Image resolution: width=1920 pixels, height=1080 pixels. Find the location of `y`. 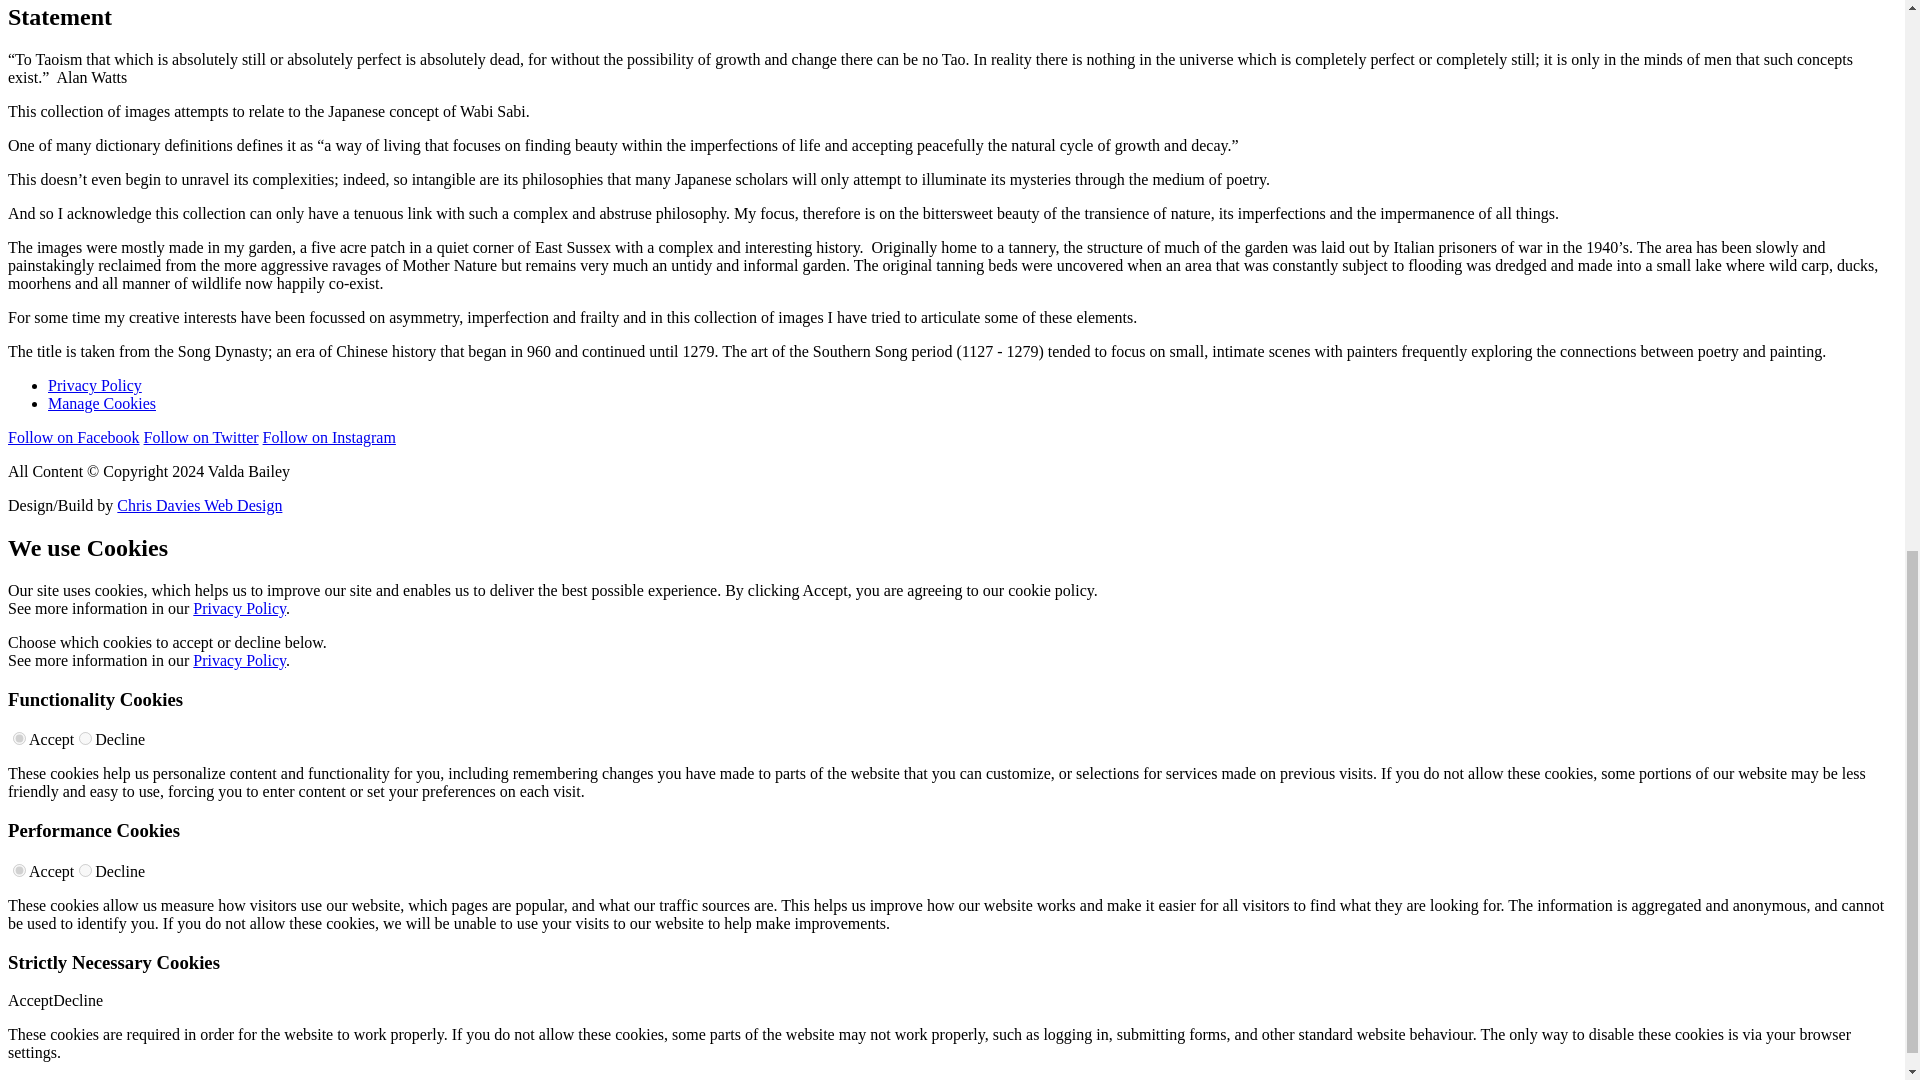

y is located at coordinates (20, 870).